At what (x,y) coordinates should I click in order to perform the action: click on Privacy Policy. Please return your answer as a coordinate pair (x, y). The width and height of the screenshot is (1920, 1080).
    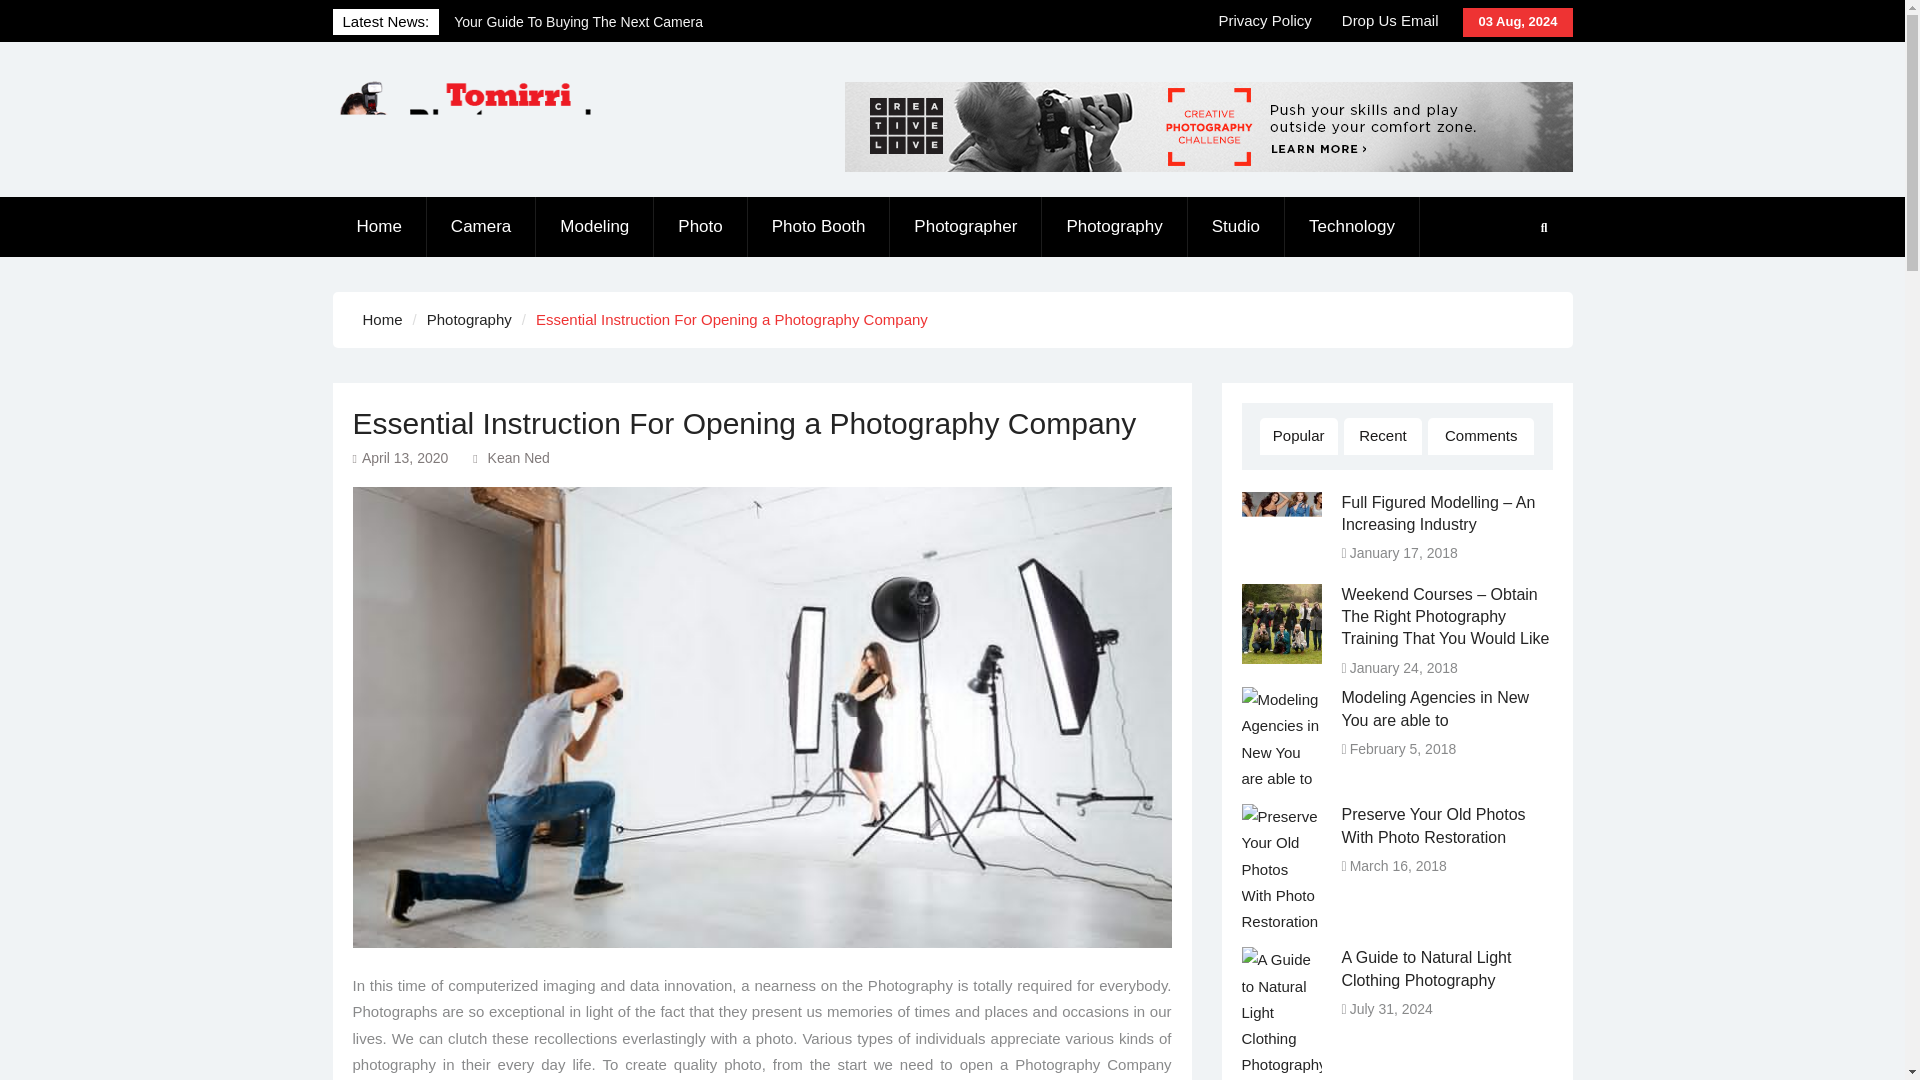
    Looking at the image, I should click on (1264, 21).